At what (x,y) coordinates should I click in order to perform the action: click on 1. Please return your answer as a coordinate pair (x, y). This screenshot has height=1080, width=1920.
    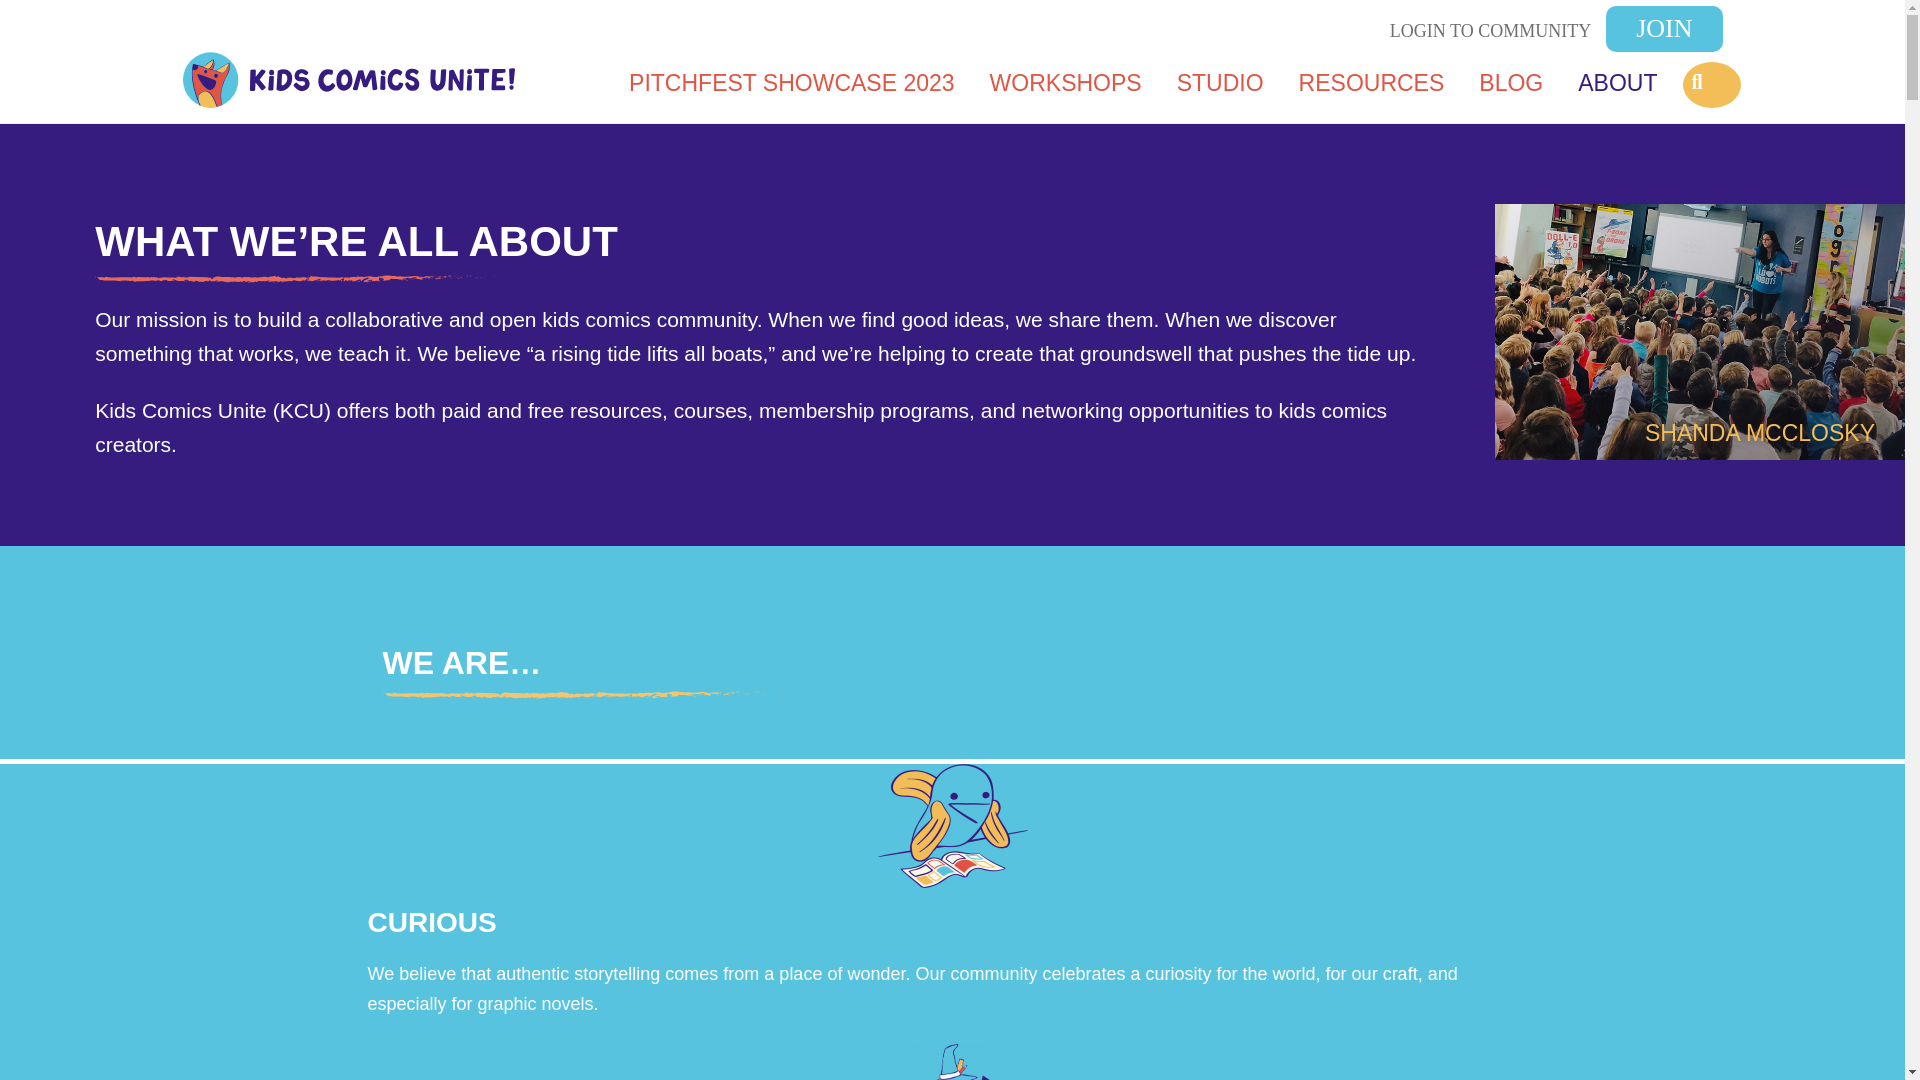
    Looking at the image, I should click on (1700, 430).